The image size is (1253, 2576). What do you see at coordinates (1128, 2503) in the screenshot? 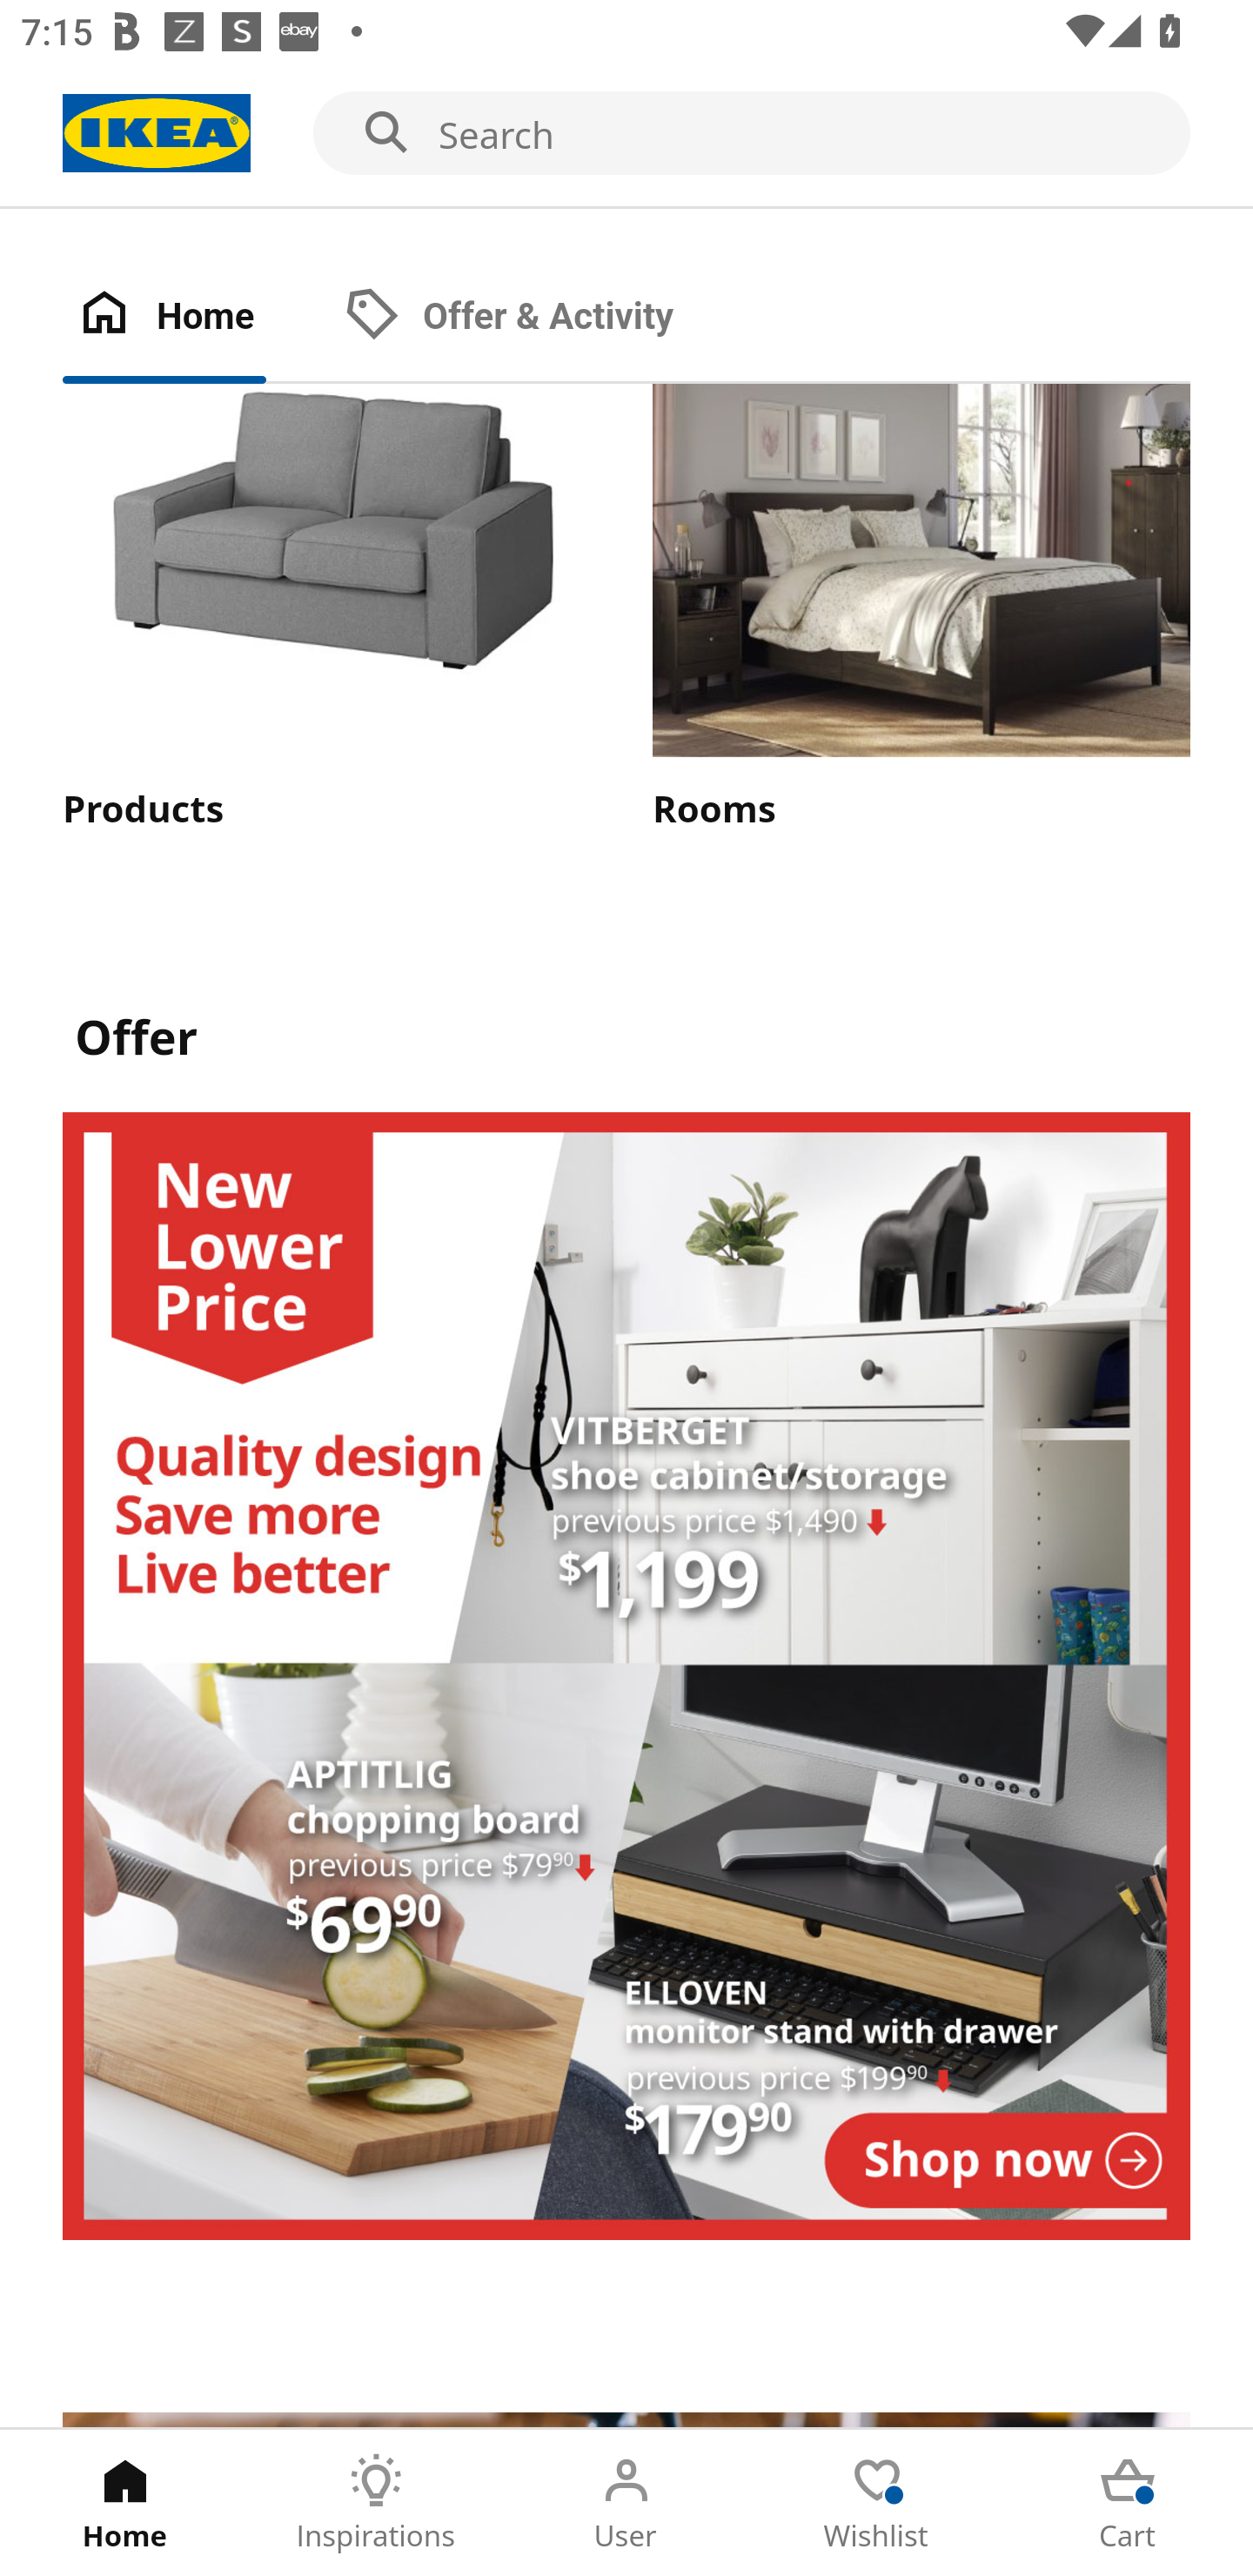
I see `Cart
Tab 5 of 5` at bounding box center [1128, 2503].